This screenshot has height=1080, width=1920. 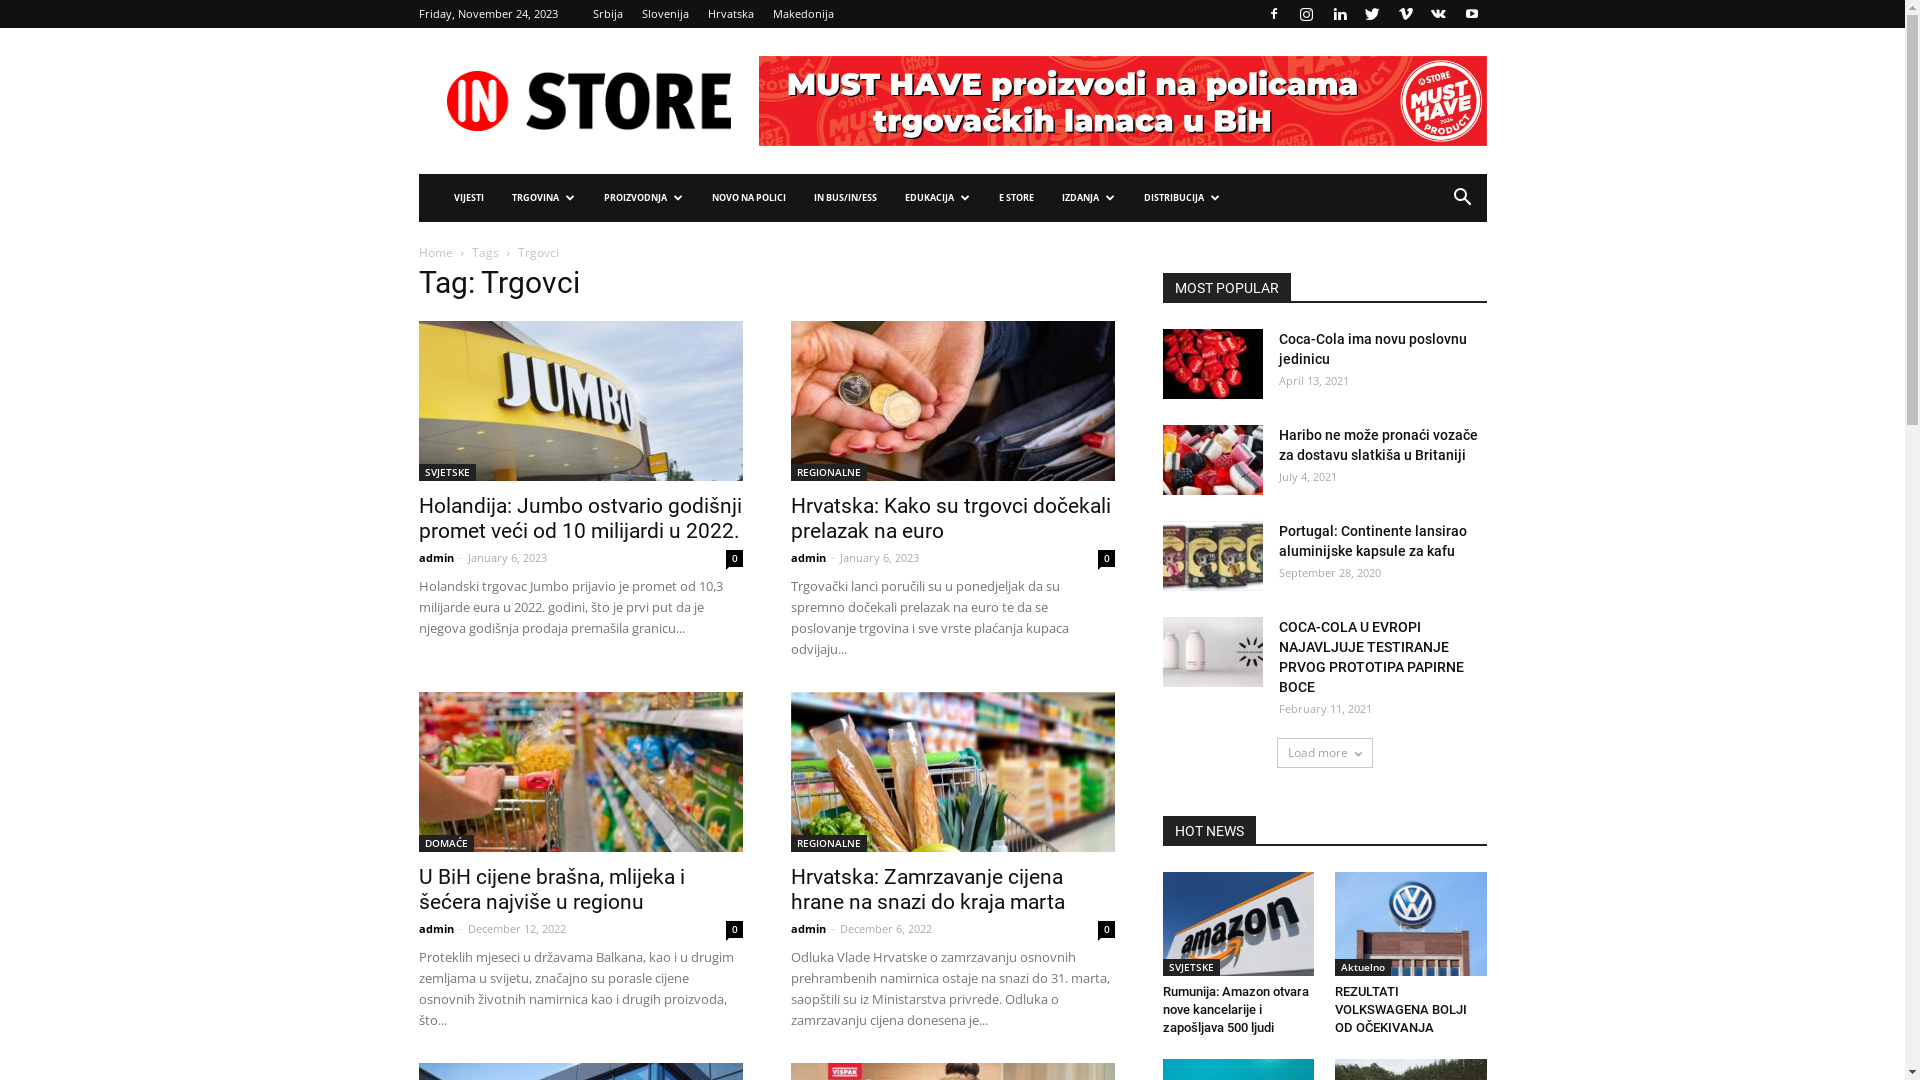 I want to click on Instagram, so click(x=1307, y=14).